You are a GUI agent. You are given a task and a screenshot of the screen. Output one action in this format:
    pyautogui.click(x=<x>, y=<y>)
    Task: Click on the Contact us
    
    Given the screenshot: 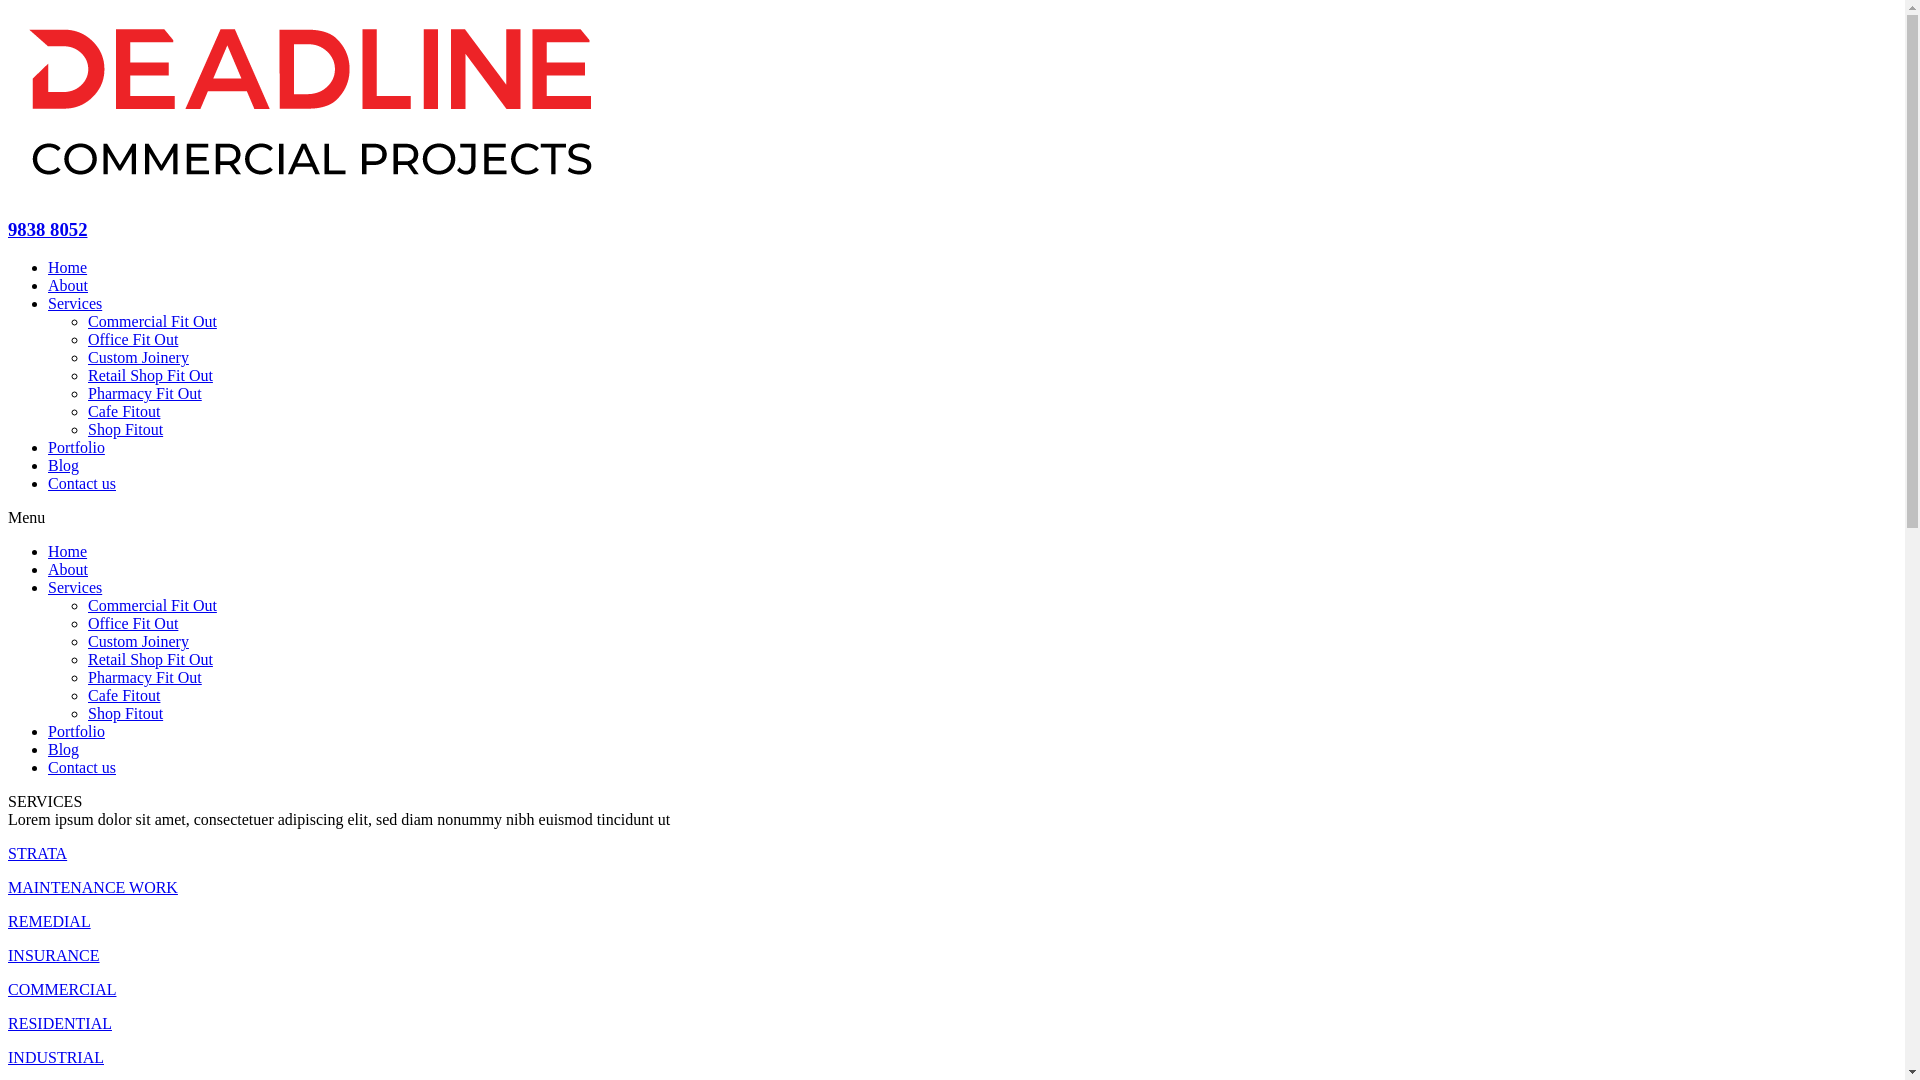 What is the action you would take?
    pyautogui.click(x=82, y=484)
    